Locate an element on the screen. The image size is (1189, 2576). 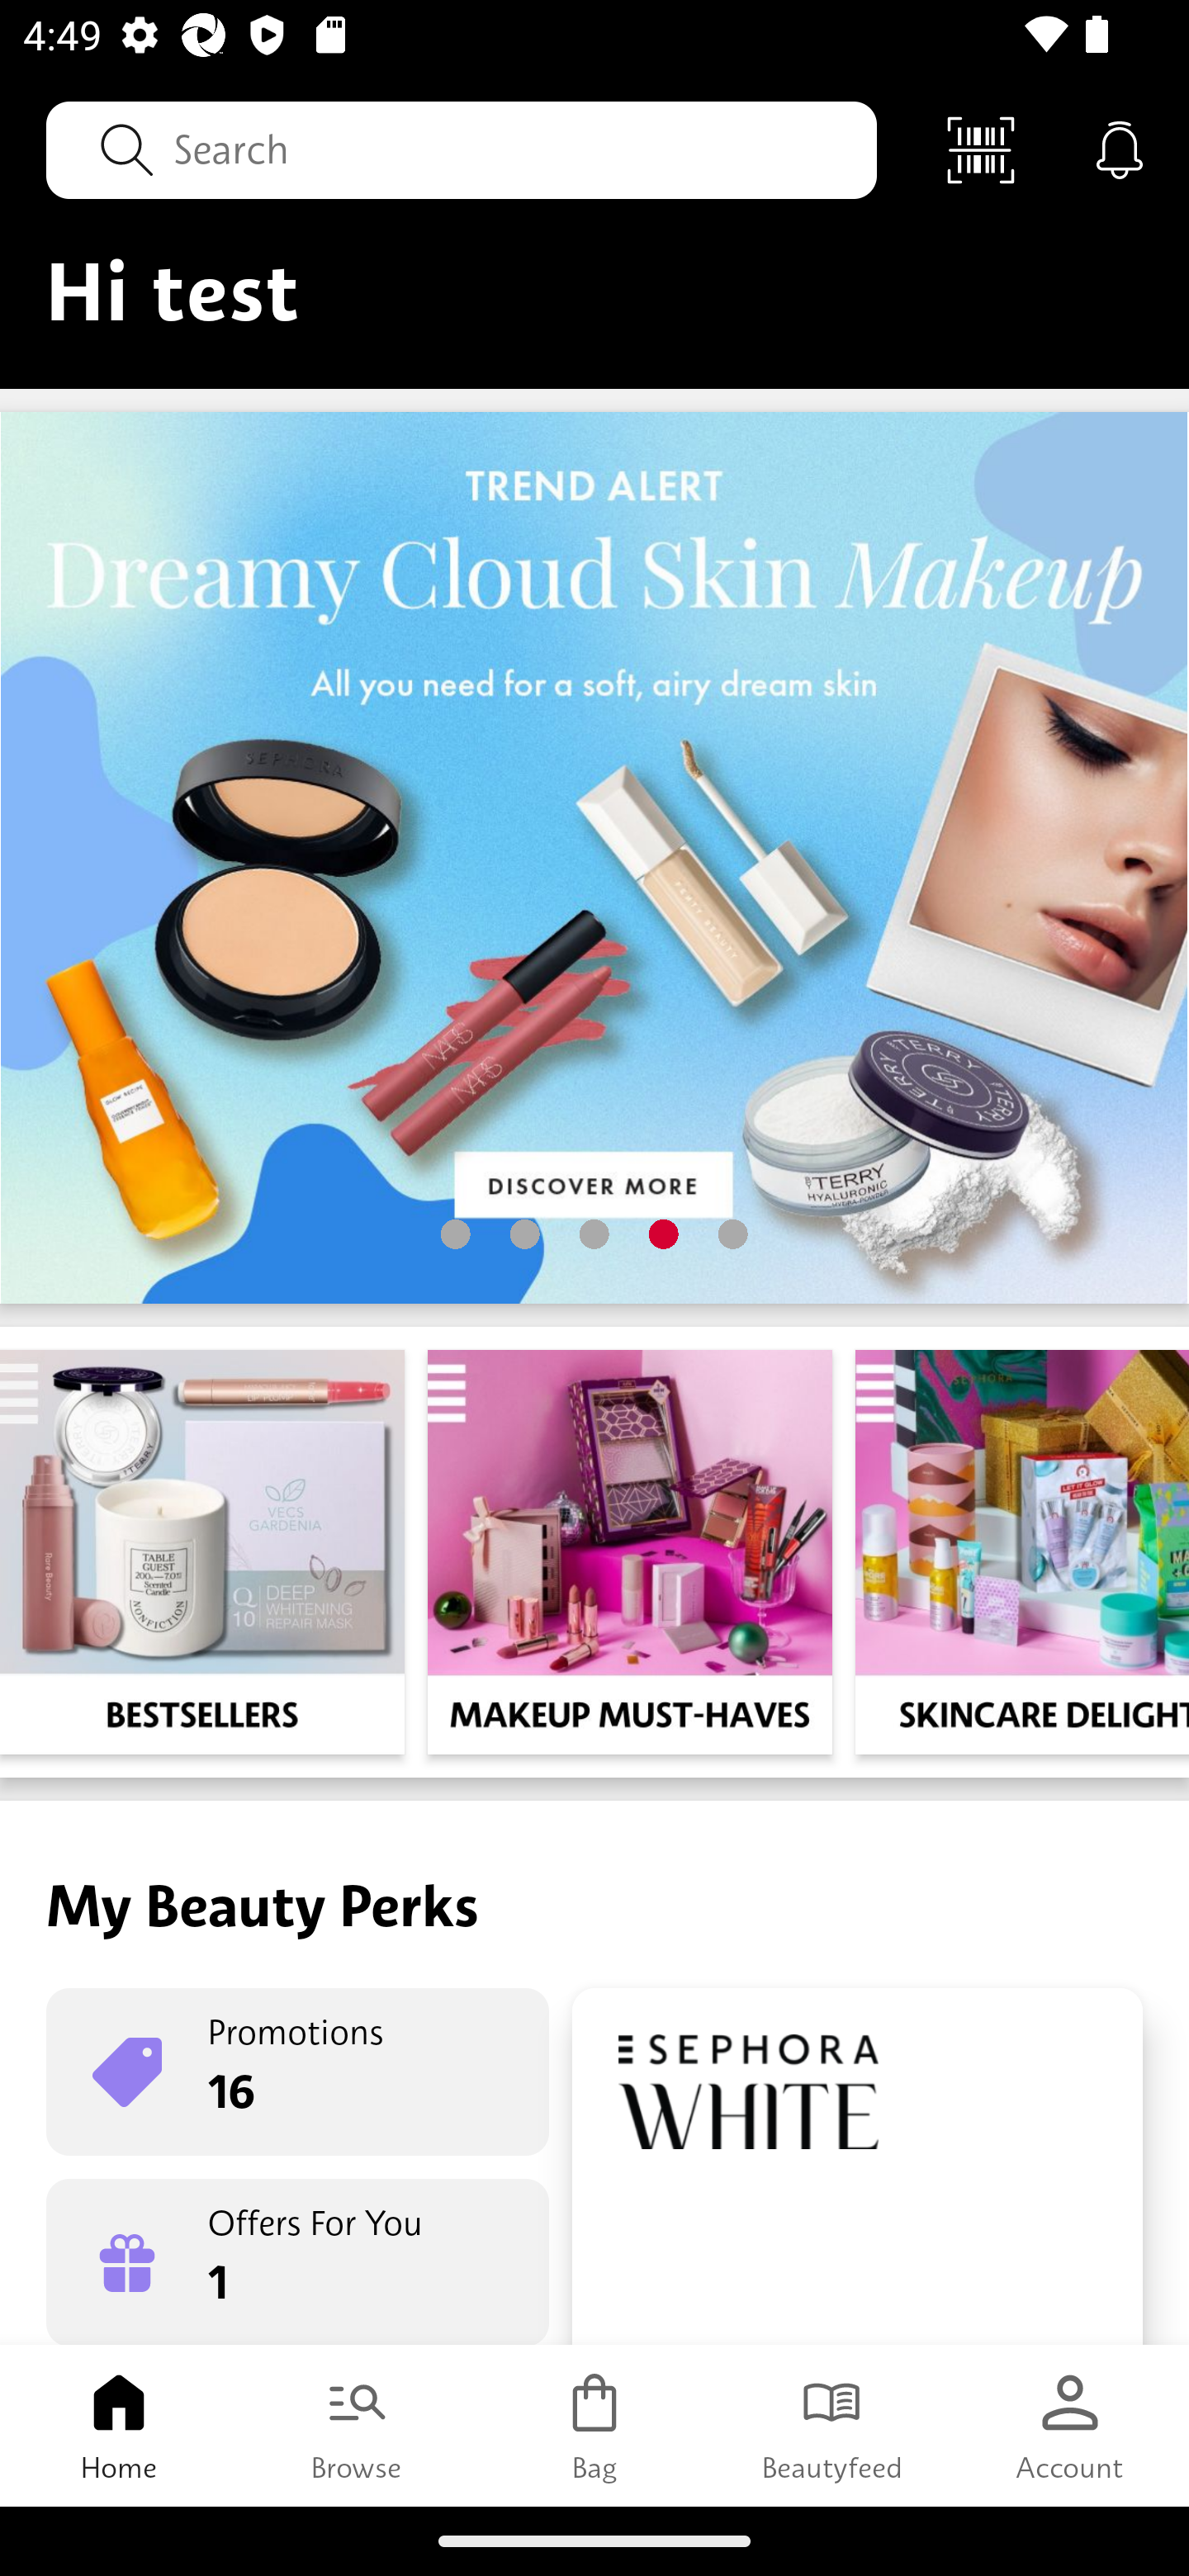
Account is located at coordinates (1070, 2425).